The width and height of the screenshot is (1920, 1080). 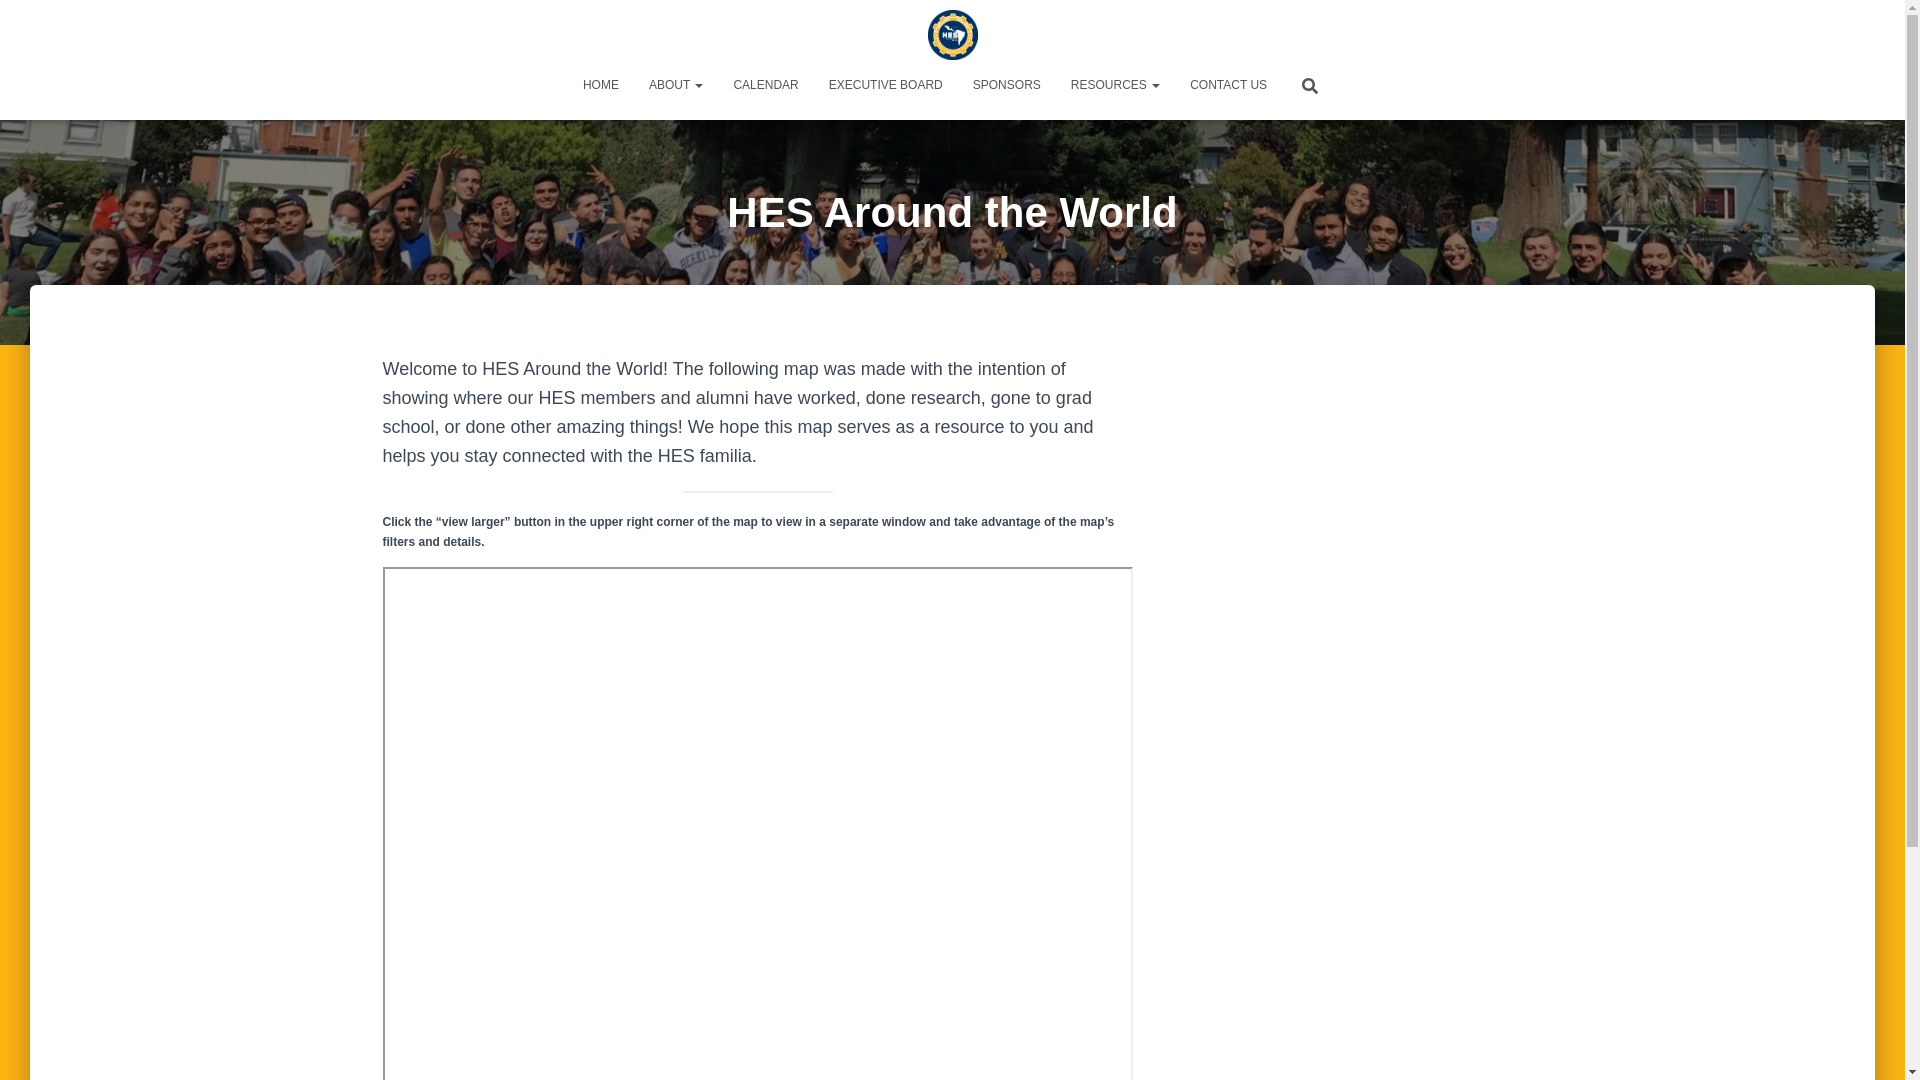 I want to click on Contact Us, so click(x=1228, y=85).